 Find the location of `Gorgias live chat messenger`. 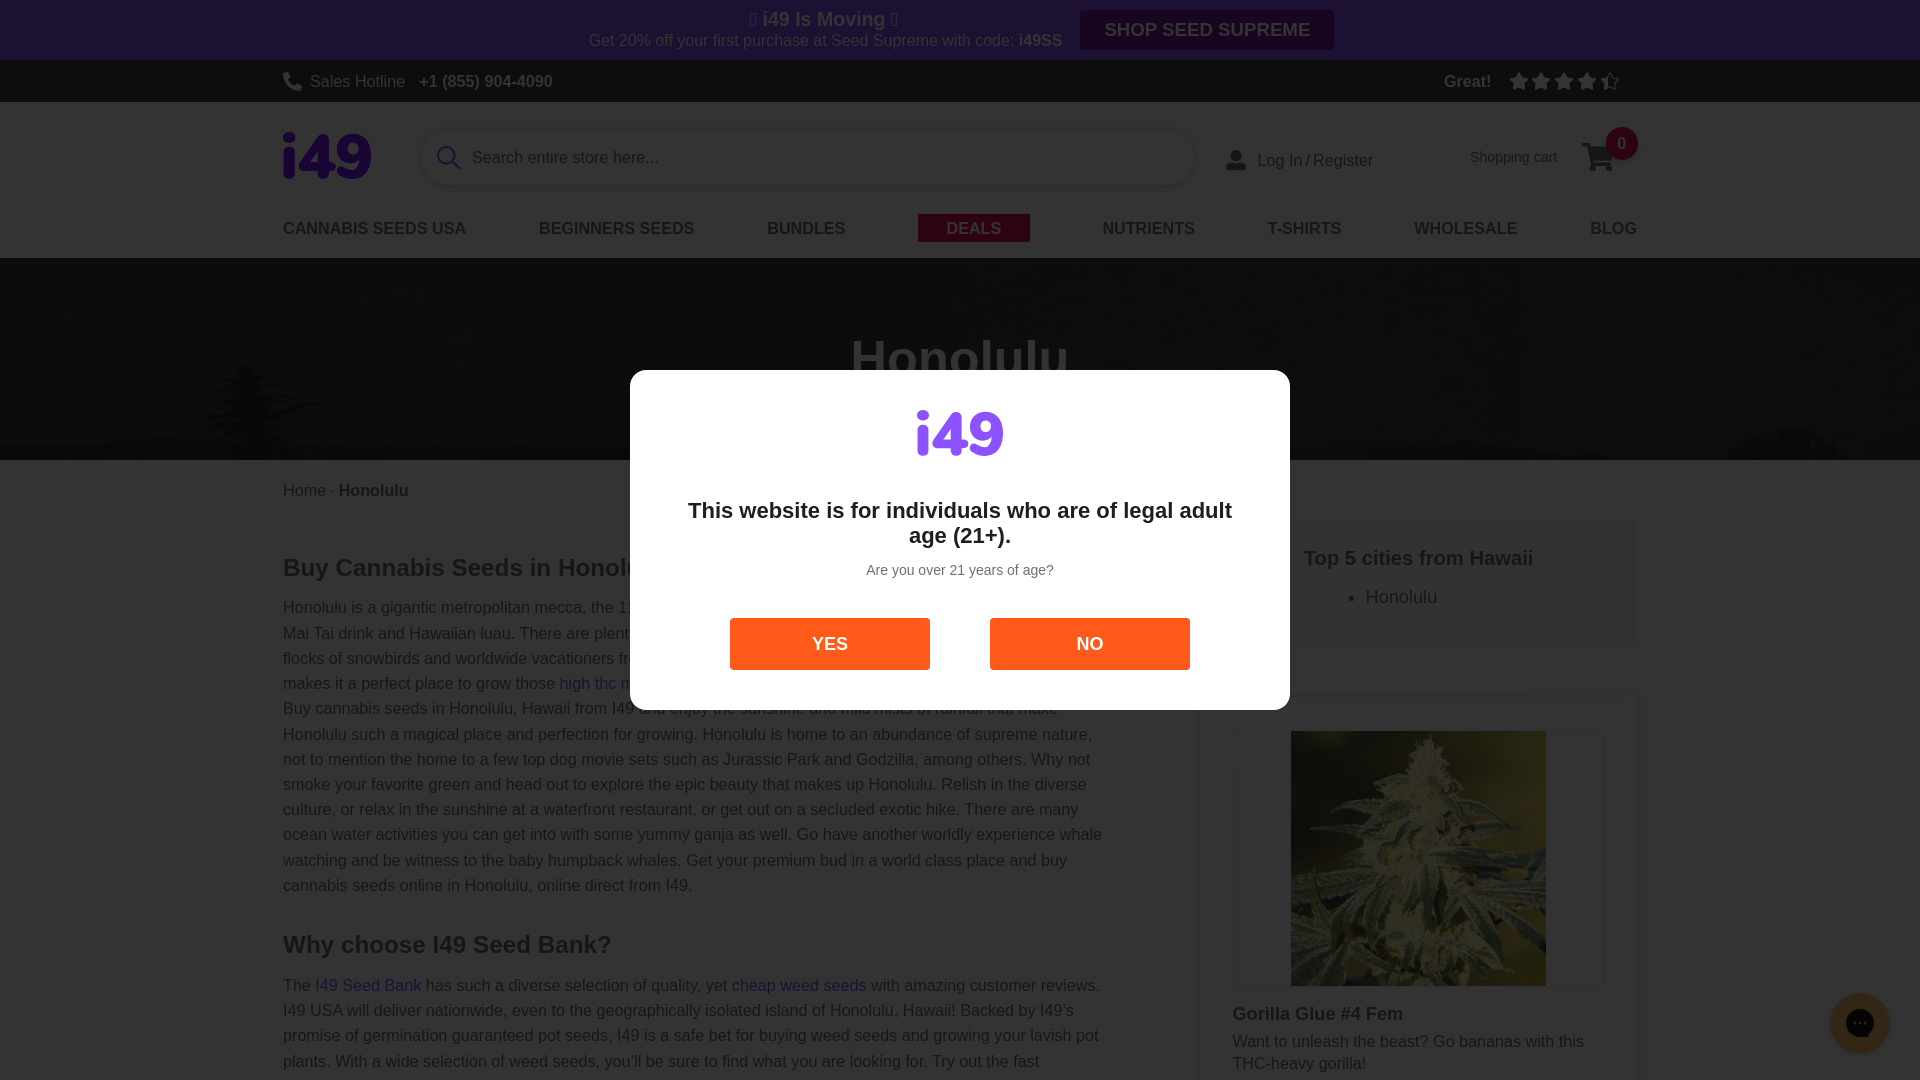

Gorgias live chat messenger is located at coordinates (1550, 156).